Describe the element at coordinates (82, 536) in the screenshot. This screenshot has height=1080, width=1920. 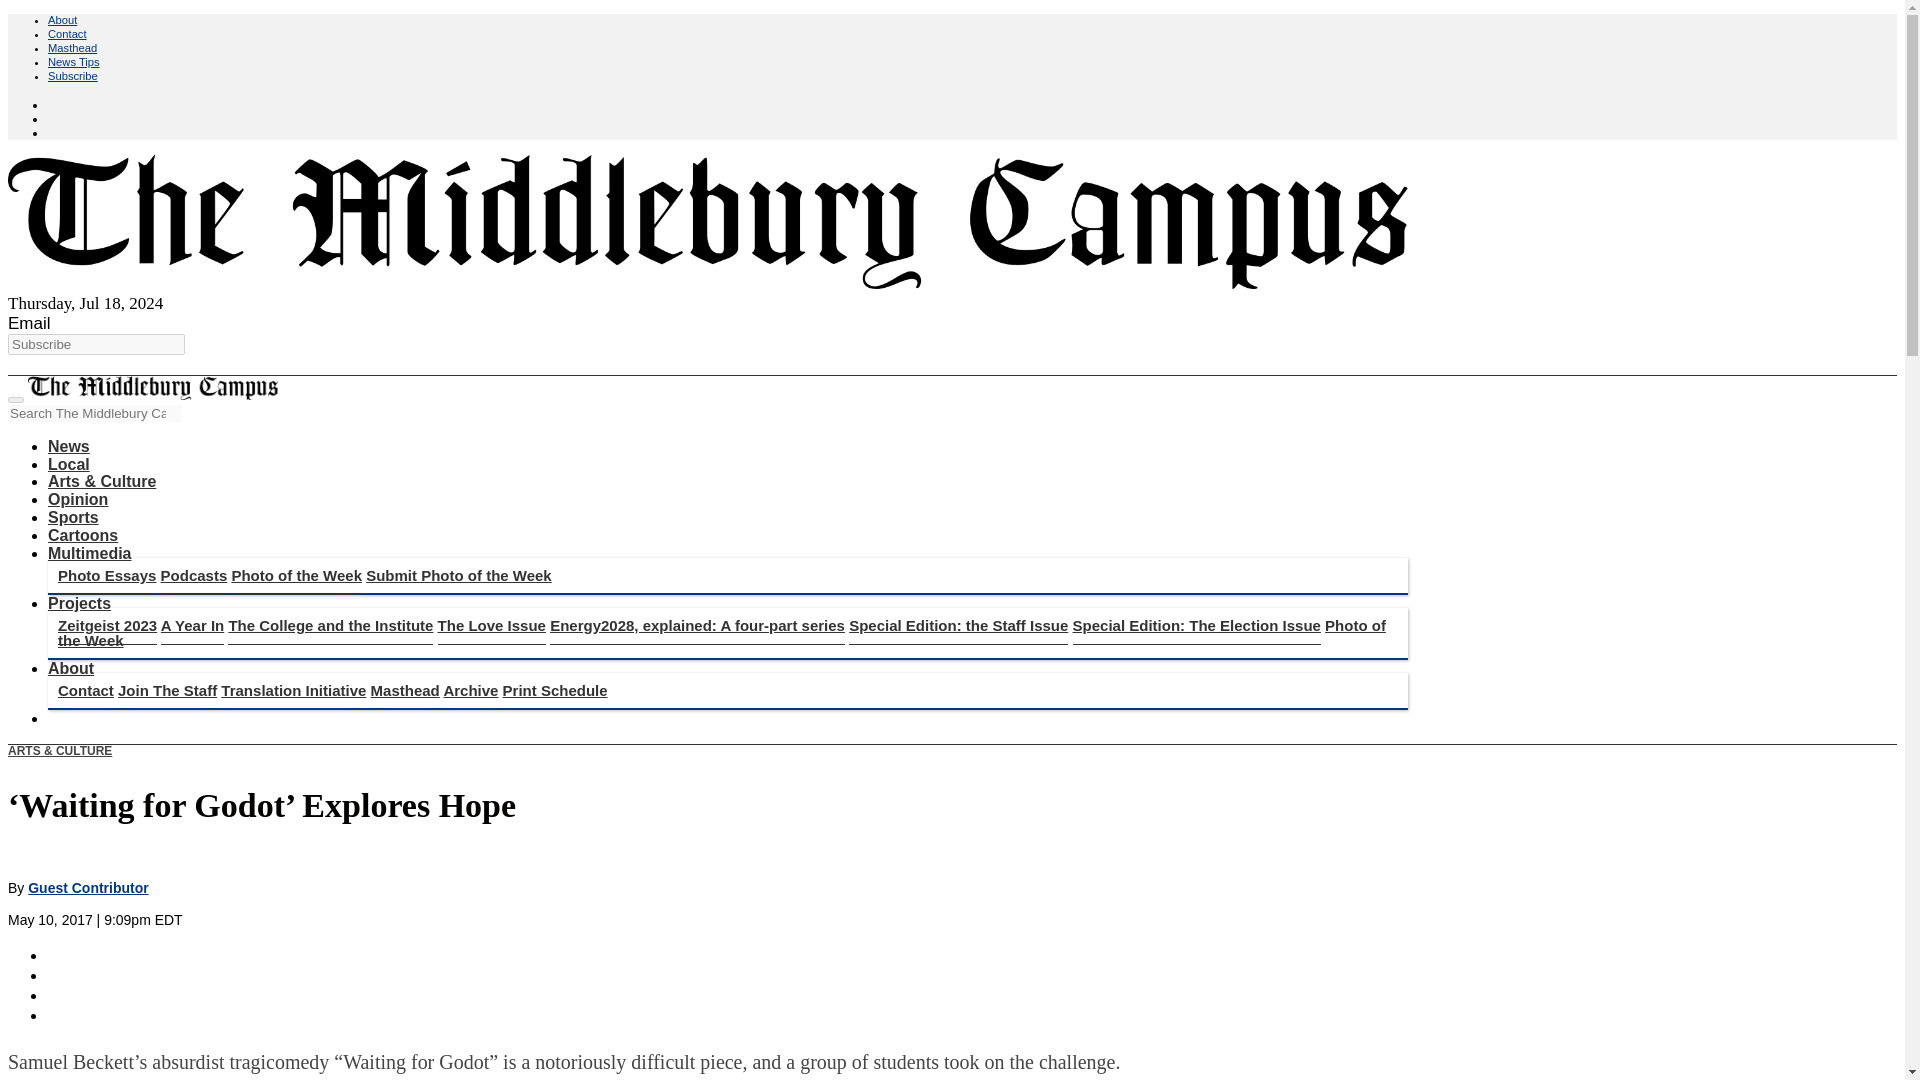
I see `Cartoons` at that location.